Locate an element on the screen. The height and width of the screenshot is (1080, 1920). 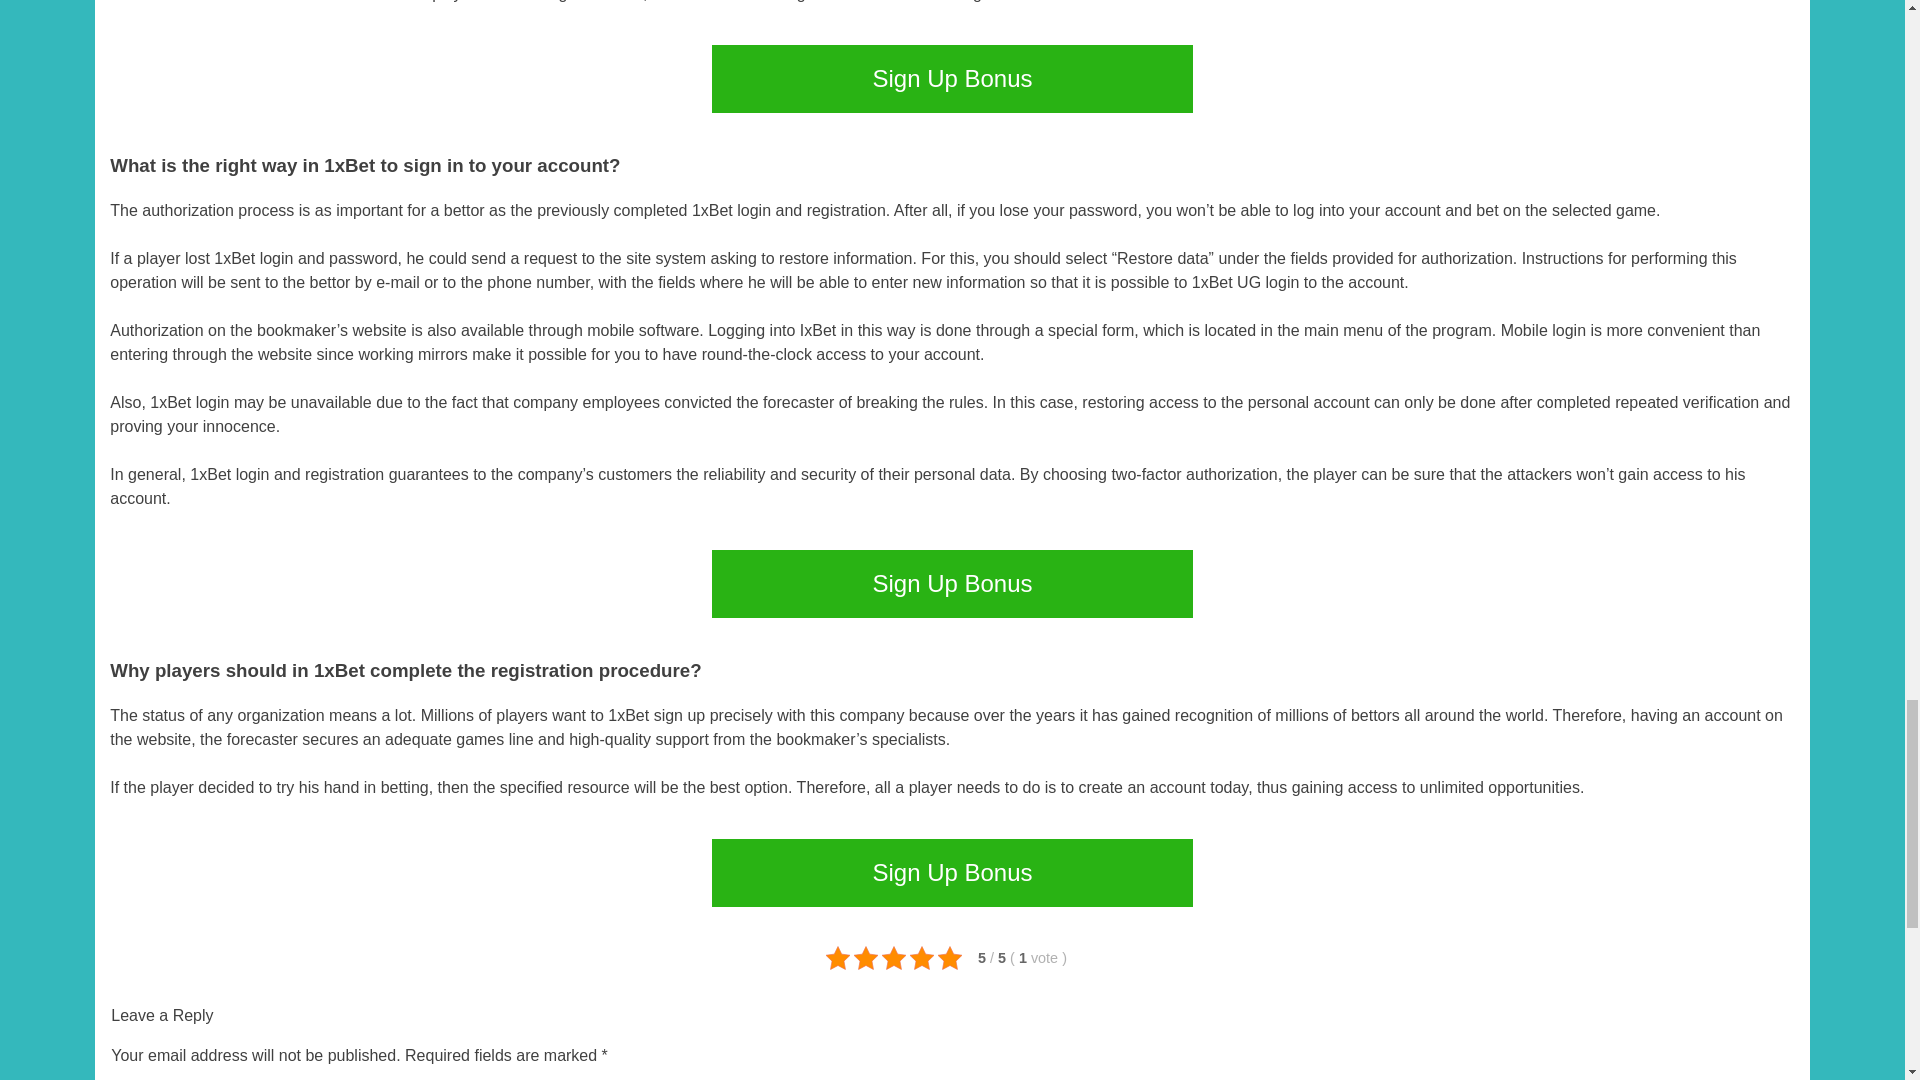
Sign Up Bonus is located at coordinates (952, 873).